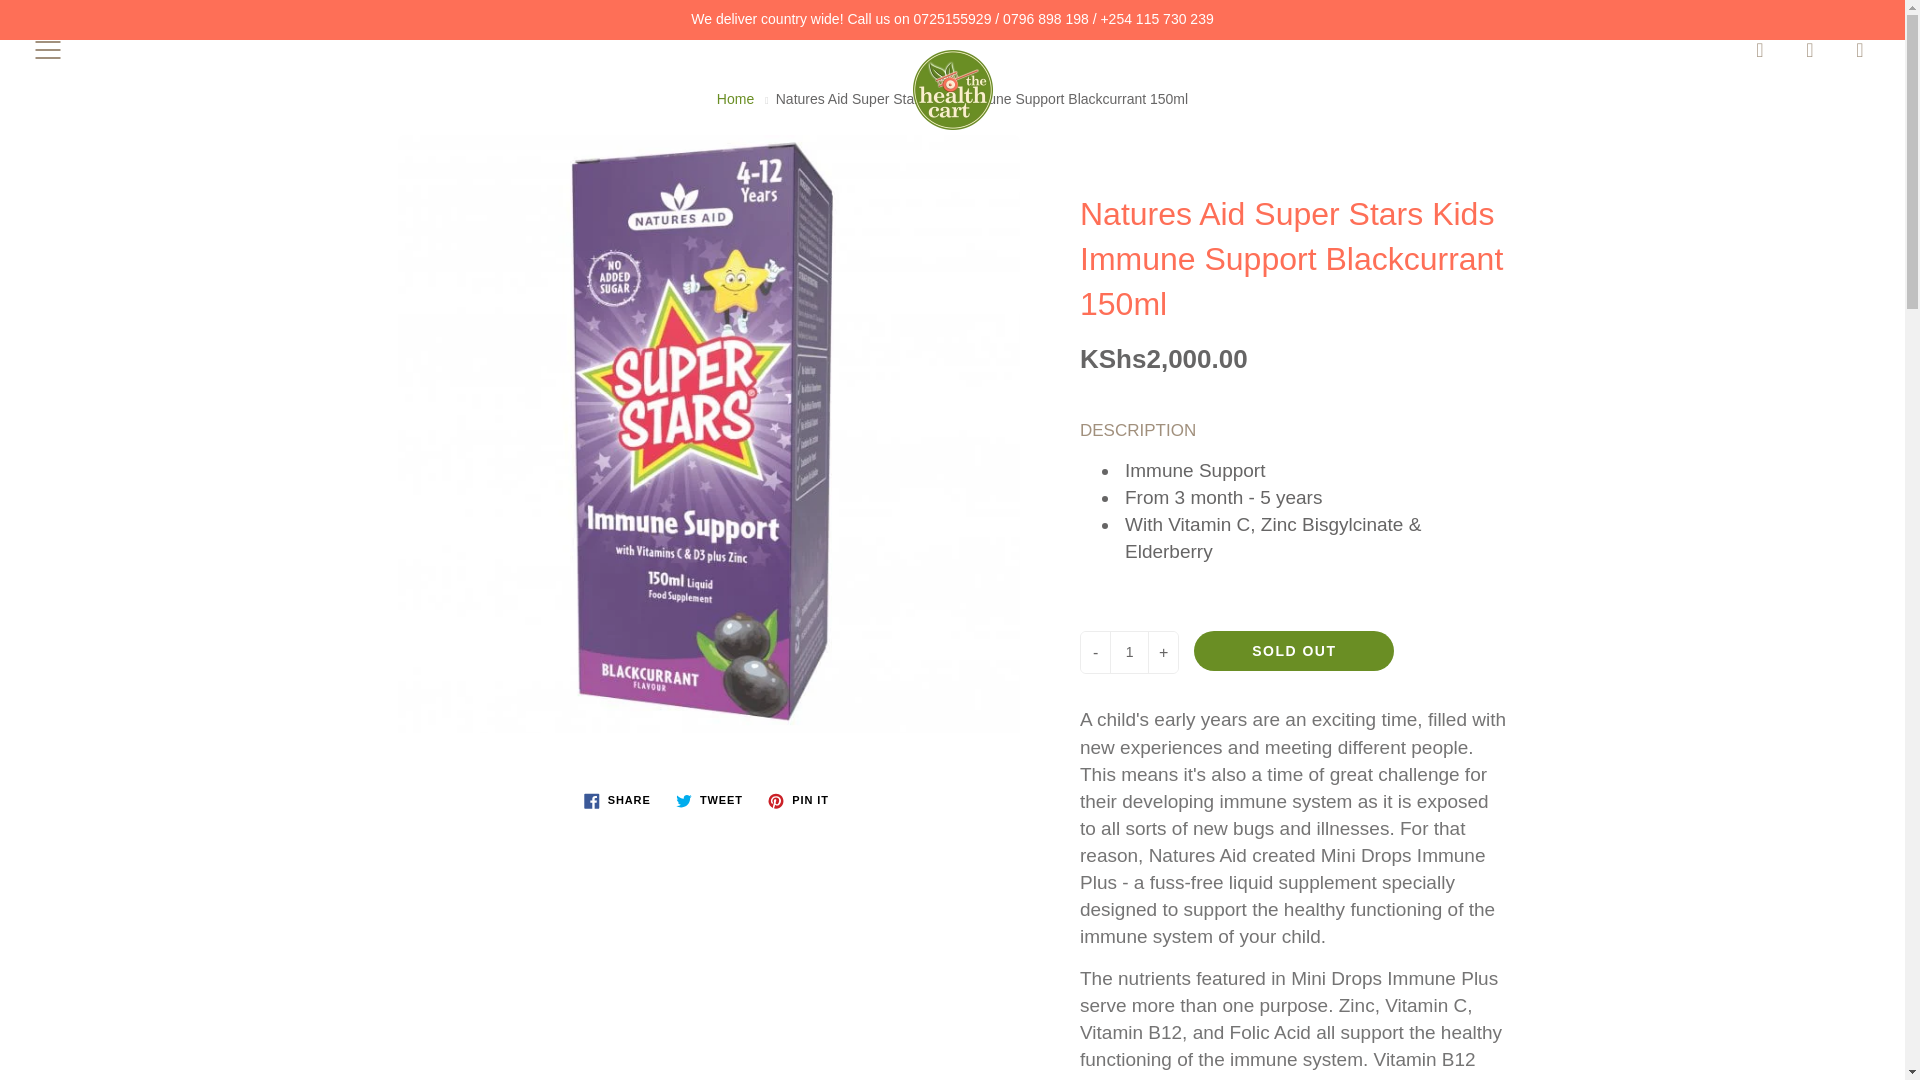 Image resolution: width=1920 pixels, height=1080 pixels. What do you see at coordinates (1760, 49) in the screenshot?
I see `Search` at bounding box center [1760, 49].